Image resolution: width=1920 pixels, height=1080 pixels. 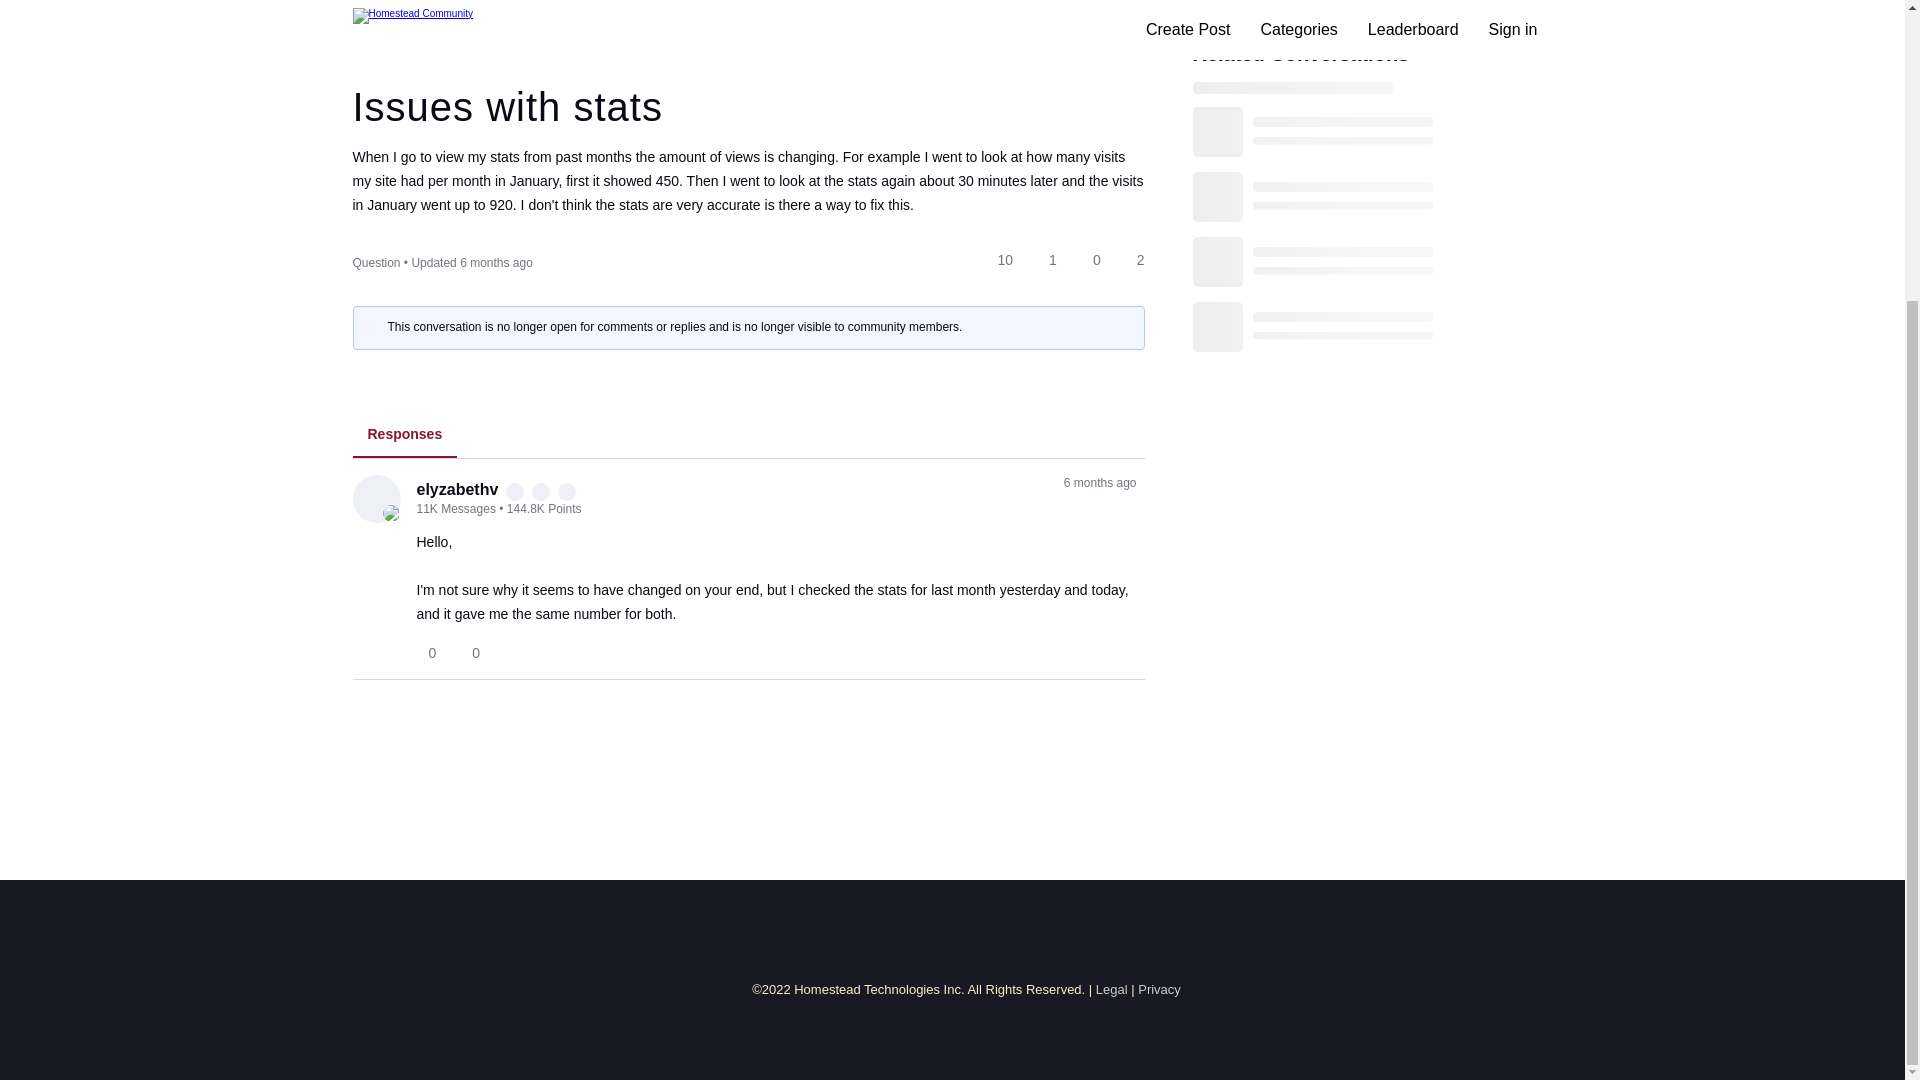 What do you see at coordinates (554, 28) in the screenshot?
I see `75 Points` at bounding box center [554, 28].